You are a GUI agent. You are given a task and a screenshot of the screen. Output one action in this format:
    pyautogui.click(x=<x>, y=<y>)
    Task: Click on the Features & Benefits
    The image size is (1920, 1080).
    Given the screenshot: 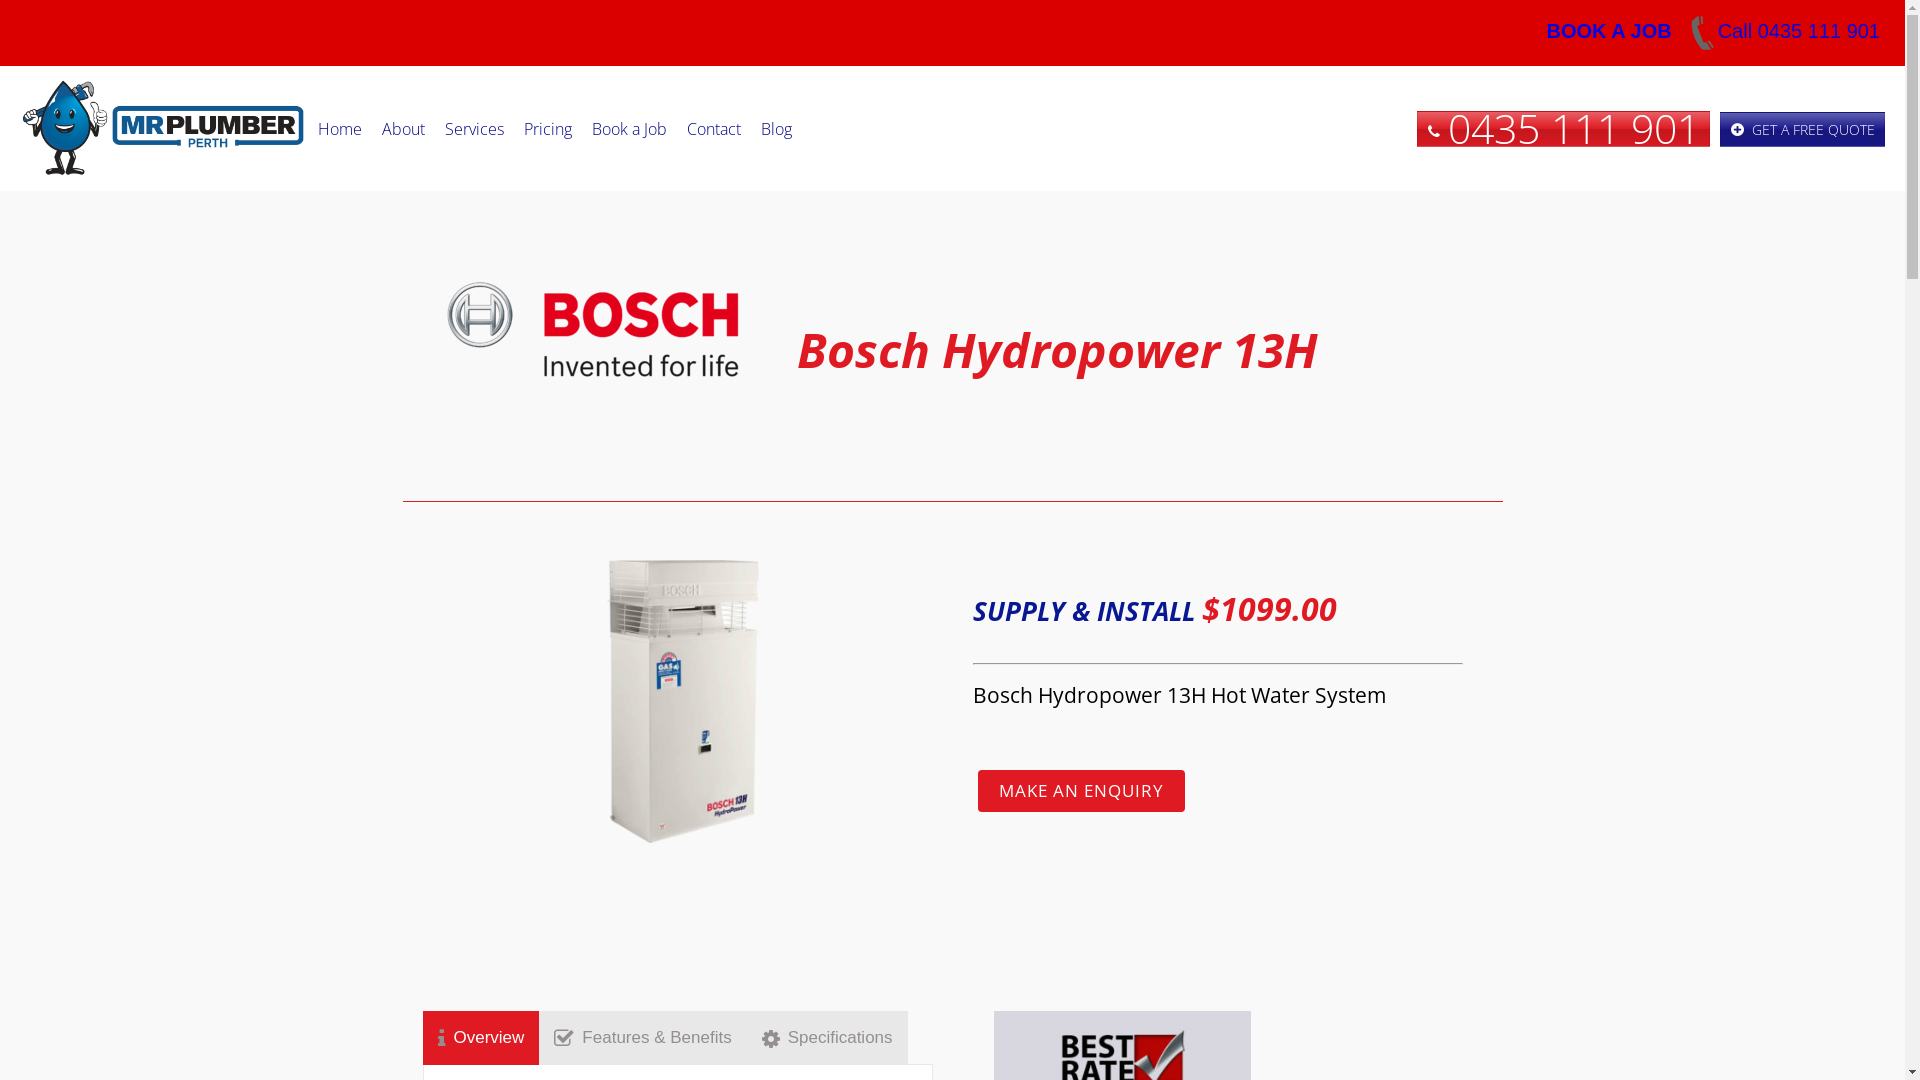 What is the action you would take?
    pyautogui.click(x=642, y=1038)
    